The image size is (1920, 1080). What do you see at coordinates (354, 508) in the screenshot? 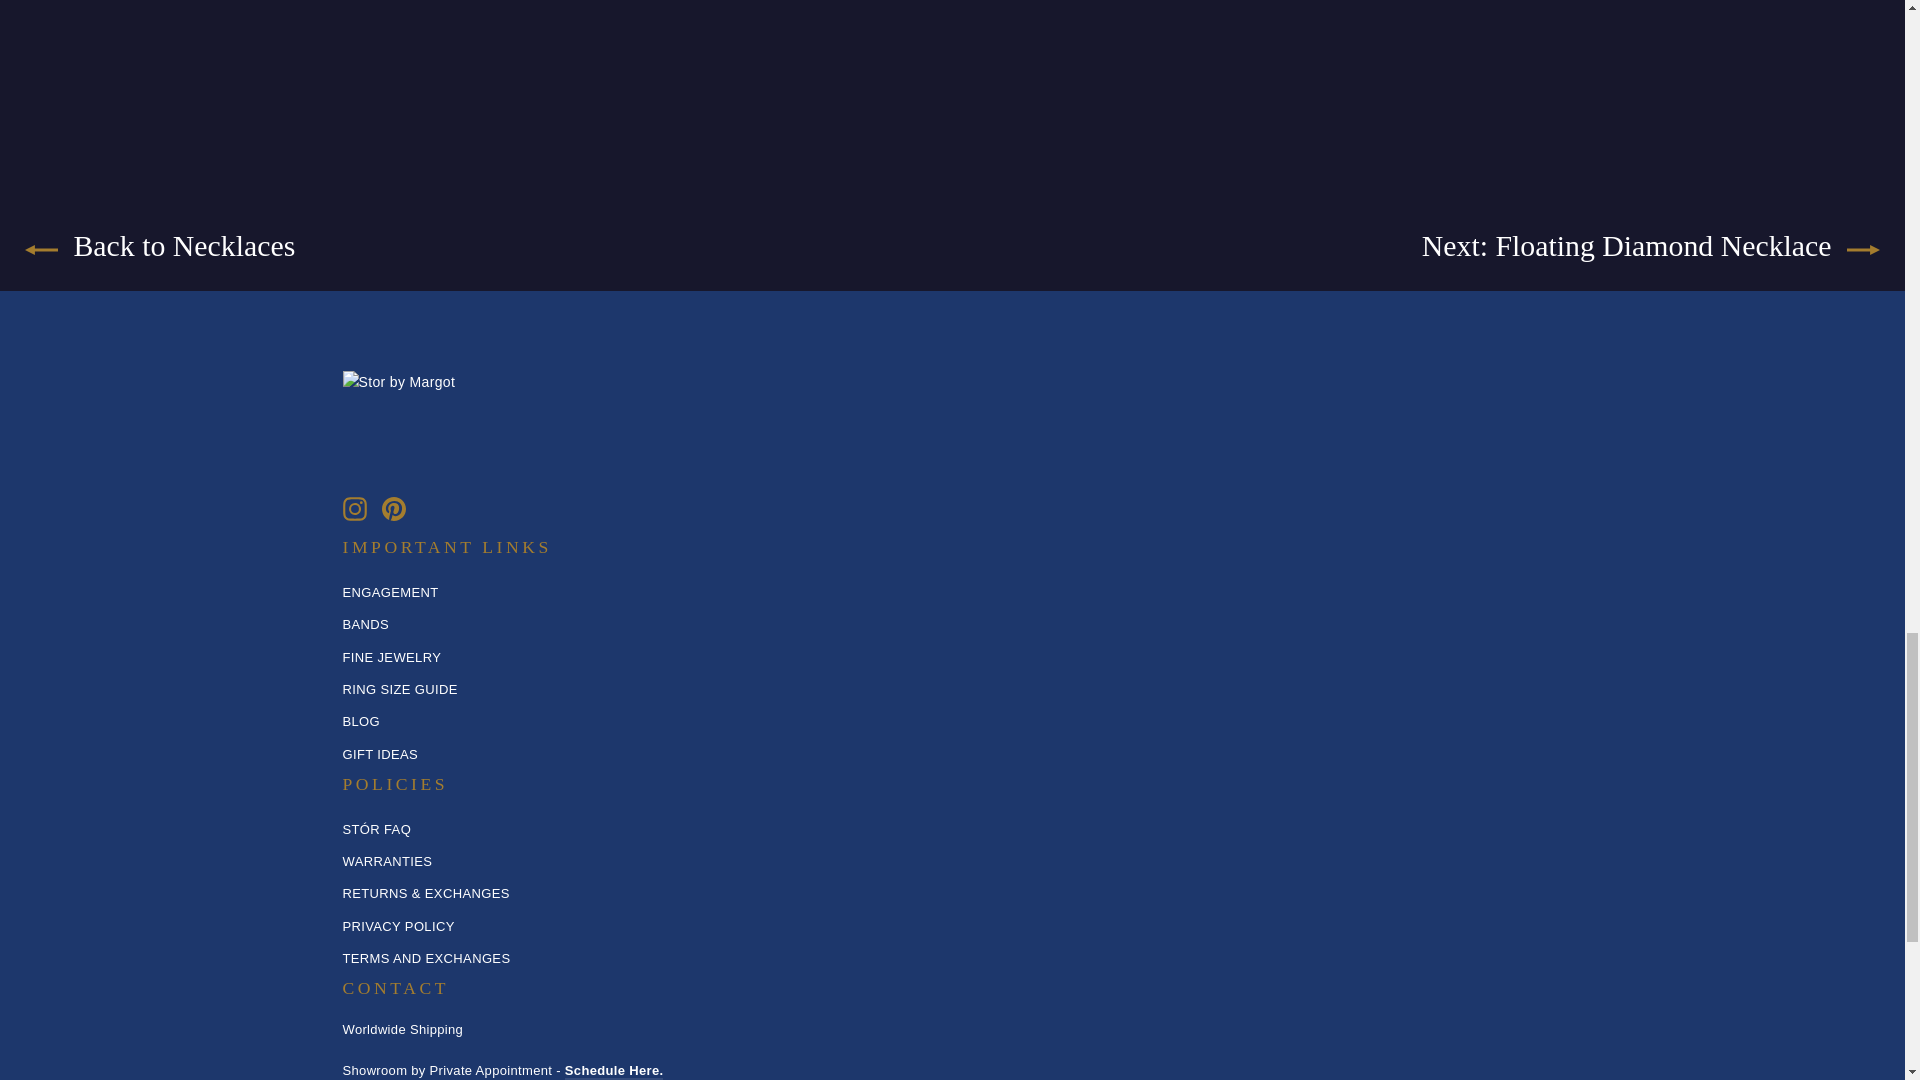
I see `Stor by Margot on Instagram` at bounding box center [354, 508].